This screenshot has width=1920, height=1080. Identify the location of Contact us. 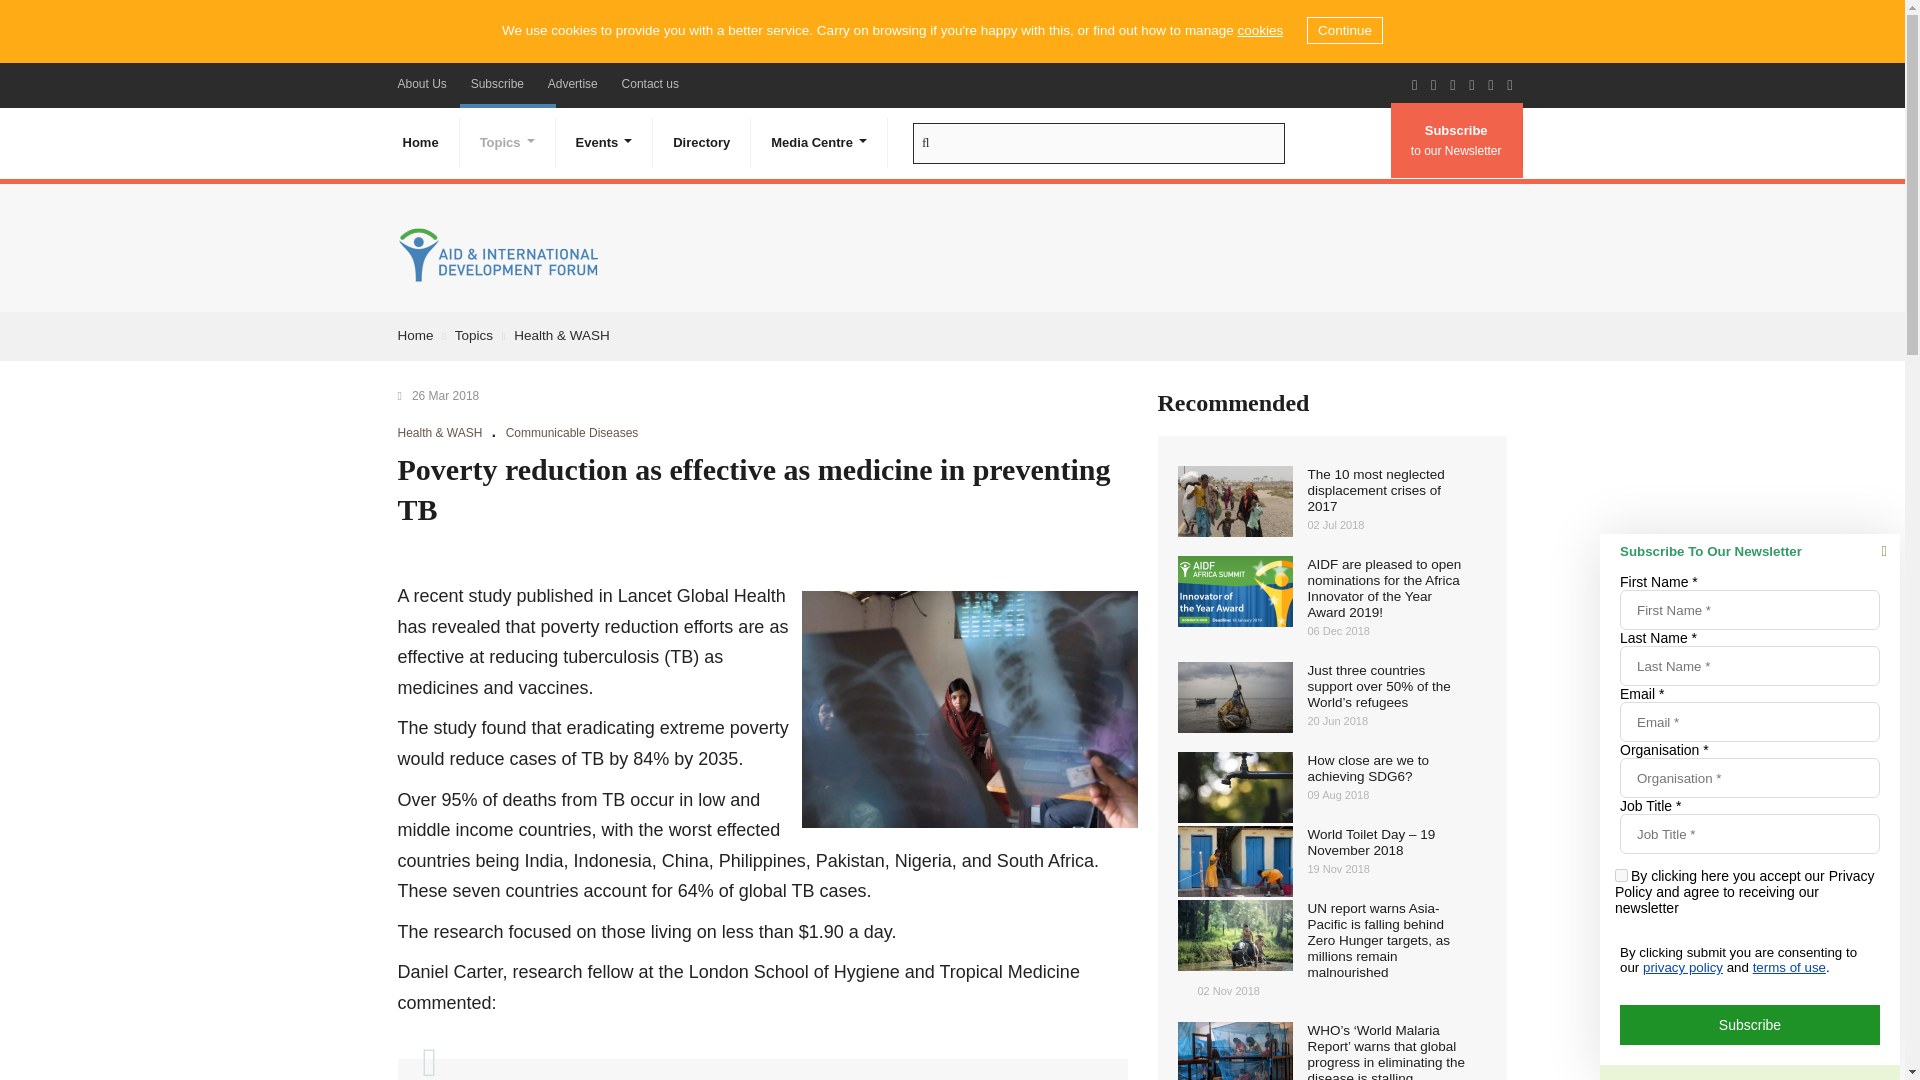
(650, 83).